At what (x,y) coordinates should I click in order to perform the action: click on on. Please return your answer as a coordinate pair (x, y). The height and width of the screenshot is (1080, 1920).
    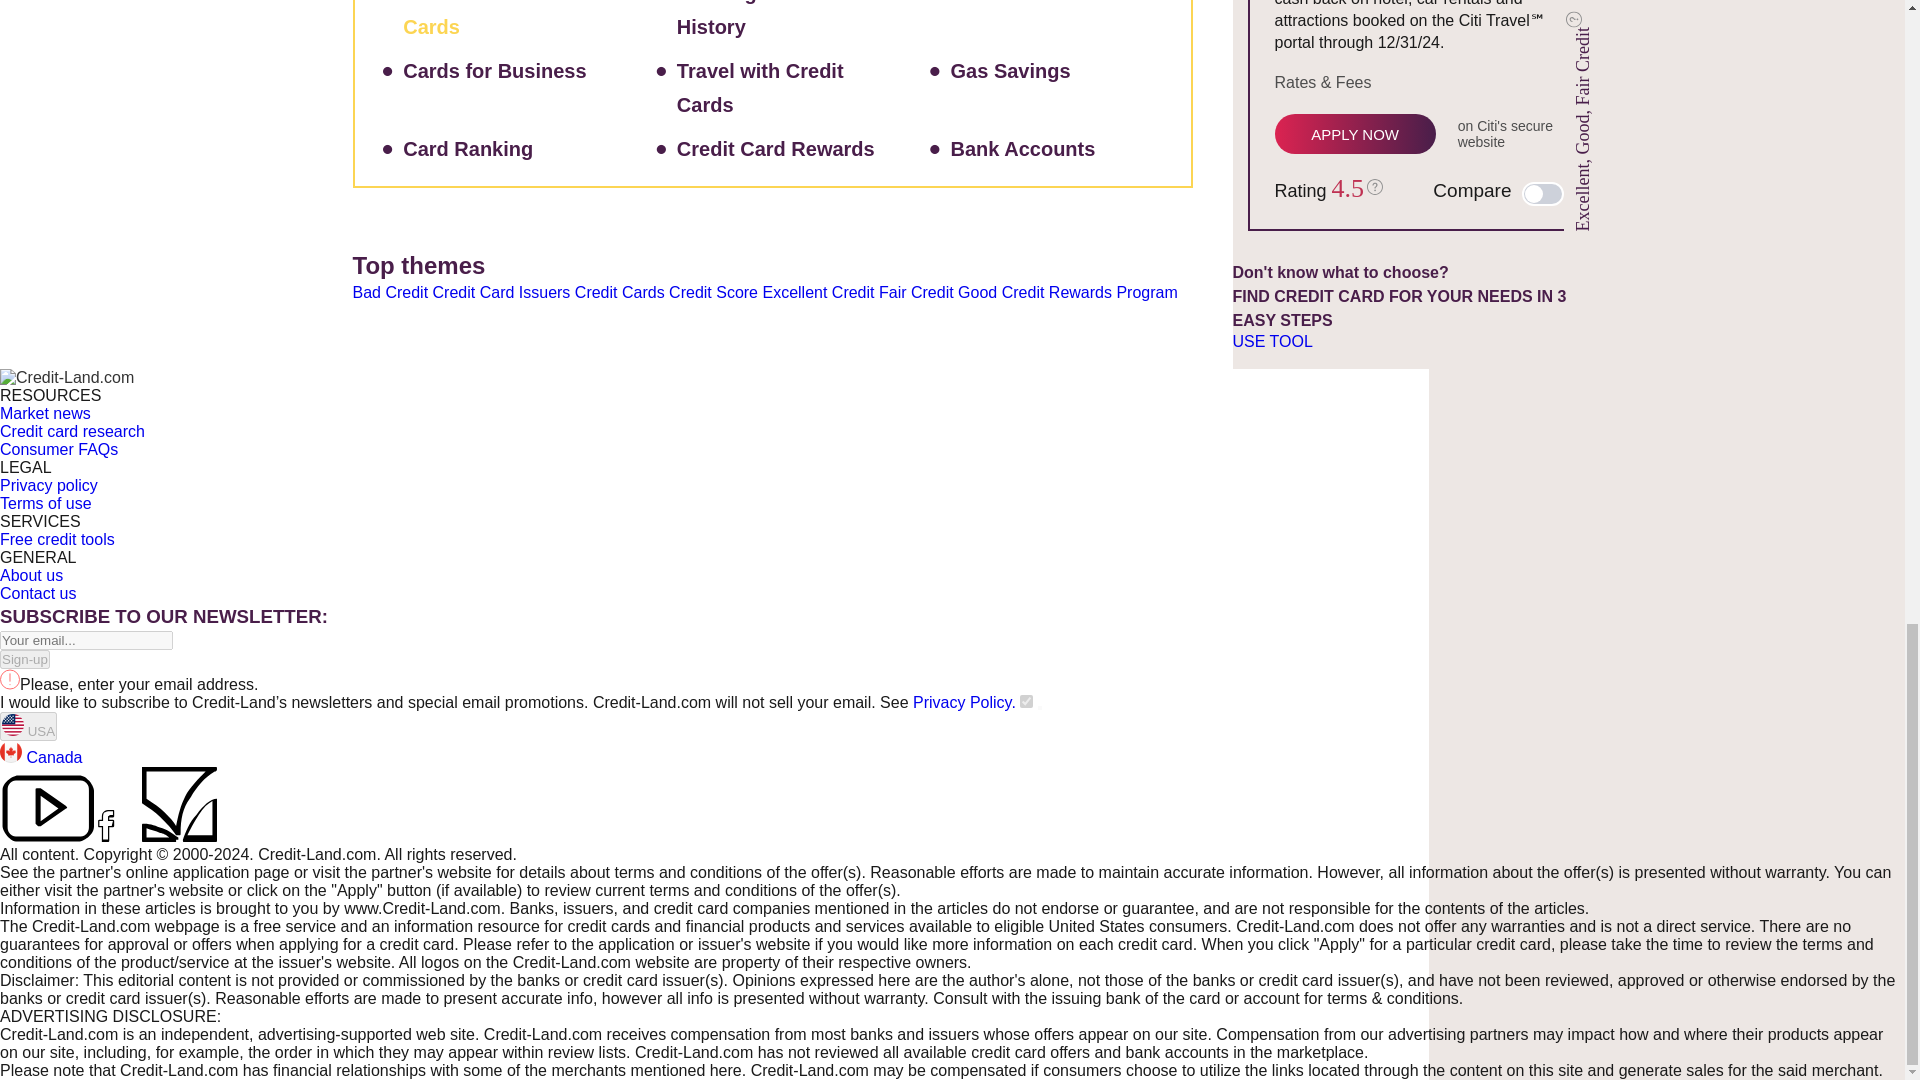
    Looking at the image, I should click on (1026, 702).